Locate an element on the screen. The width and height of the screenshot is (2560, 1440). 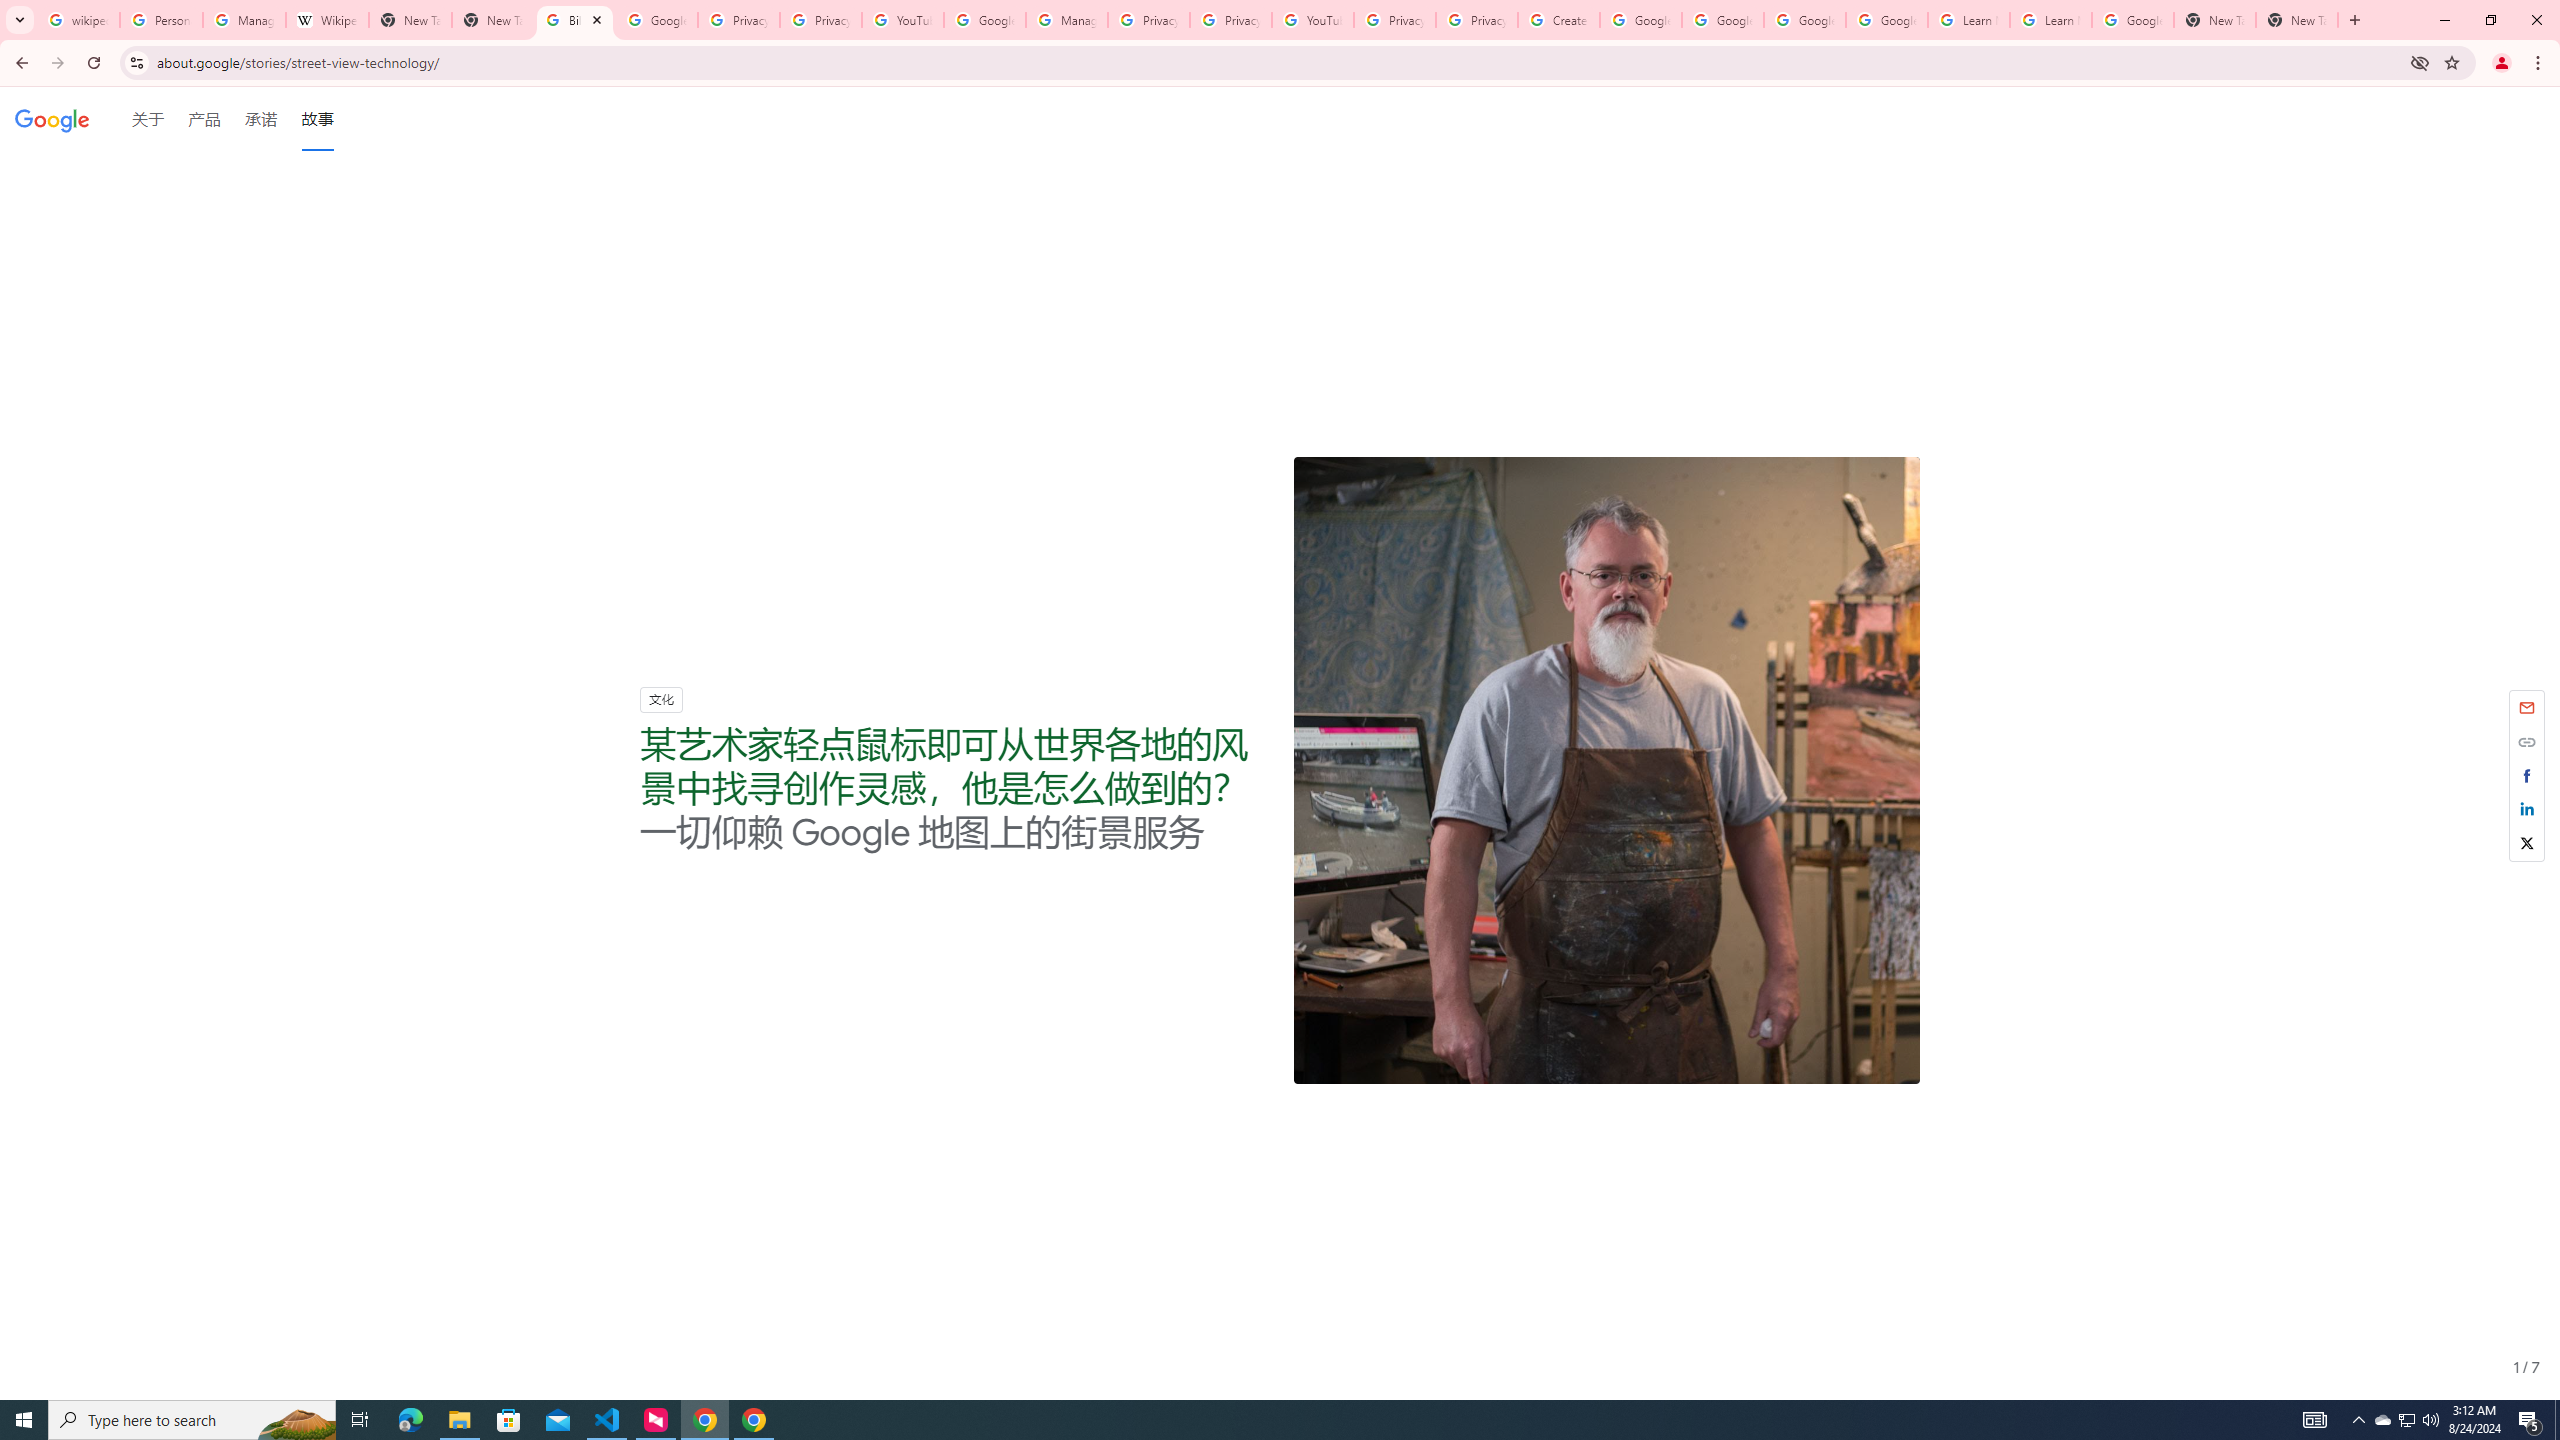
Google Account Help is located at coordinates (1724, 20).